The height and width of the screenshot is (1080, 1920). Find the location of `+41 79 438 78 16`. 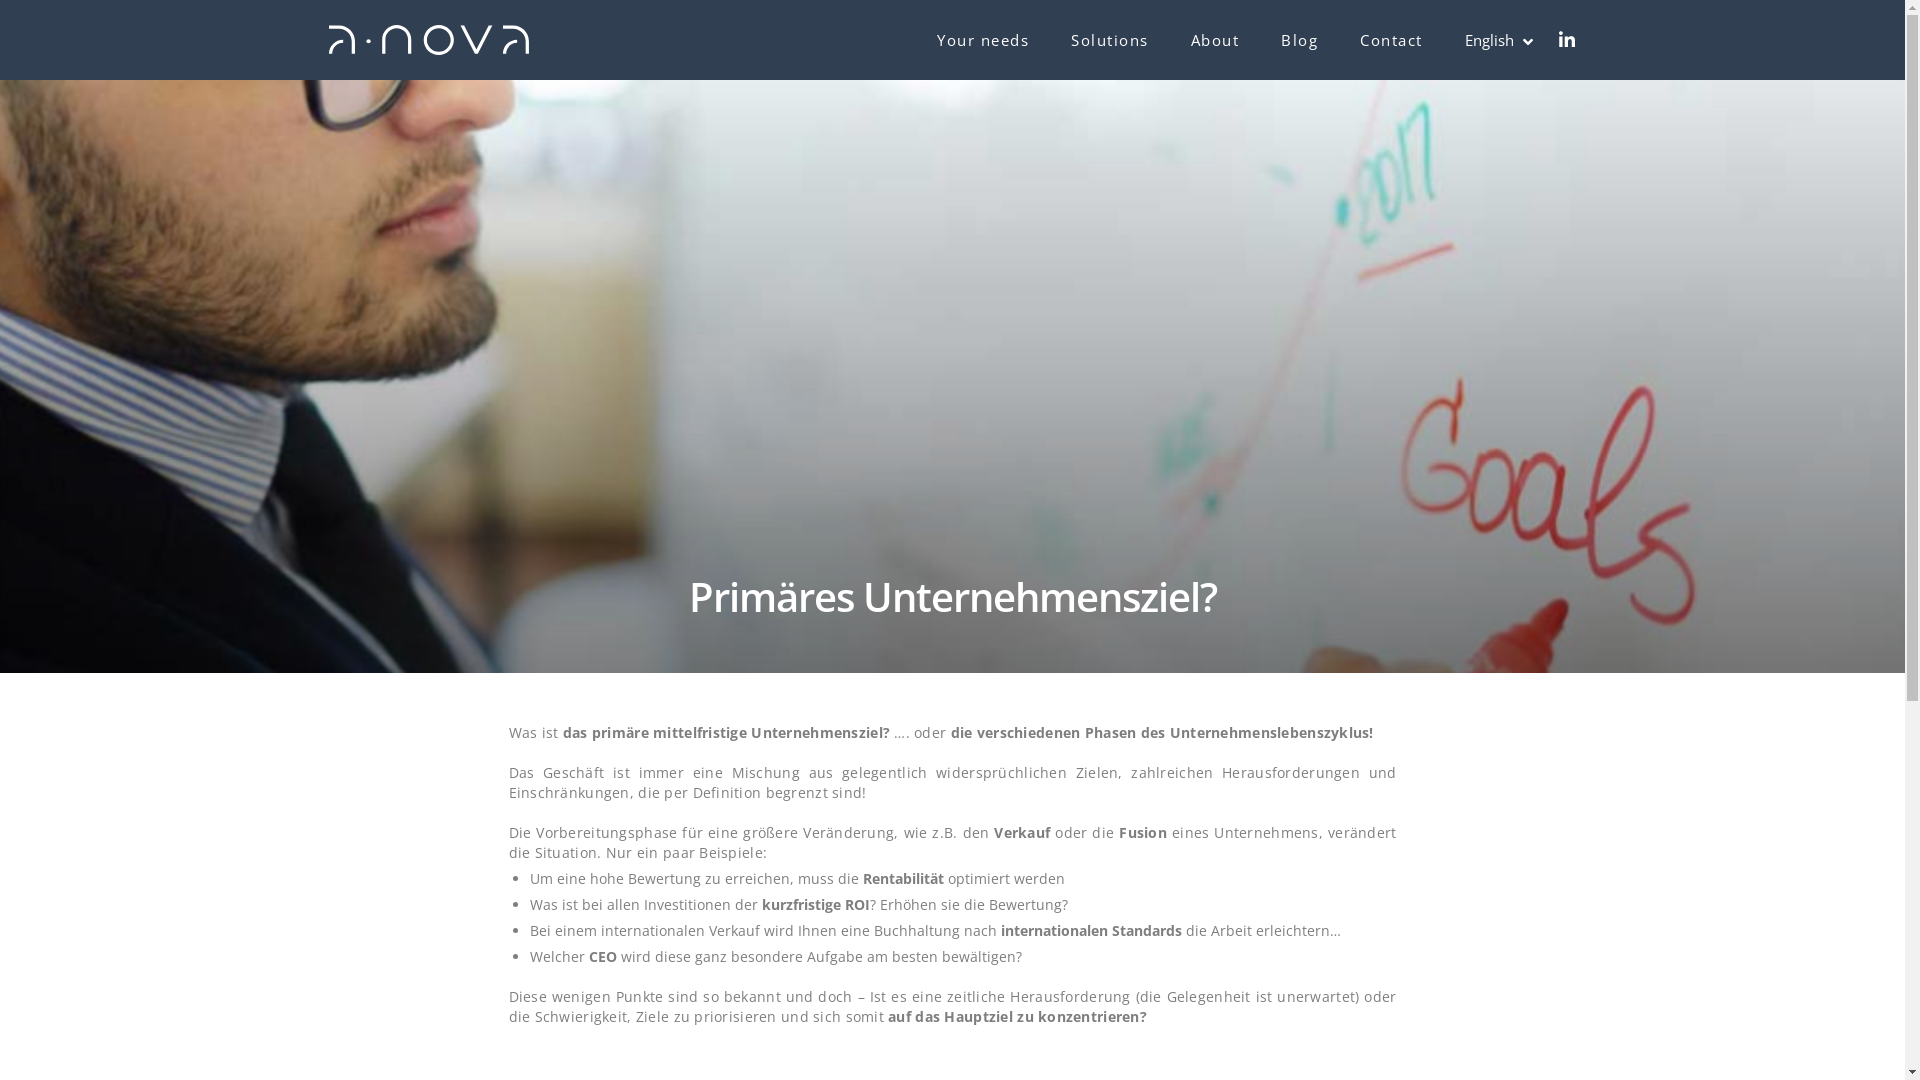

+41 79 438 78 16 is located at coordinates (421, 805).